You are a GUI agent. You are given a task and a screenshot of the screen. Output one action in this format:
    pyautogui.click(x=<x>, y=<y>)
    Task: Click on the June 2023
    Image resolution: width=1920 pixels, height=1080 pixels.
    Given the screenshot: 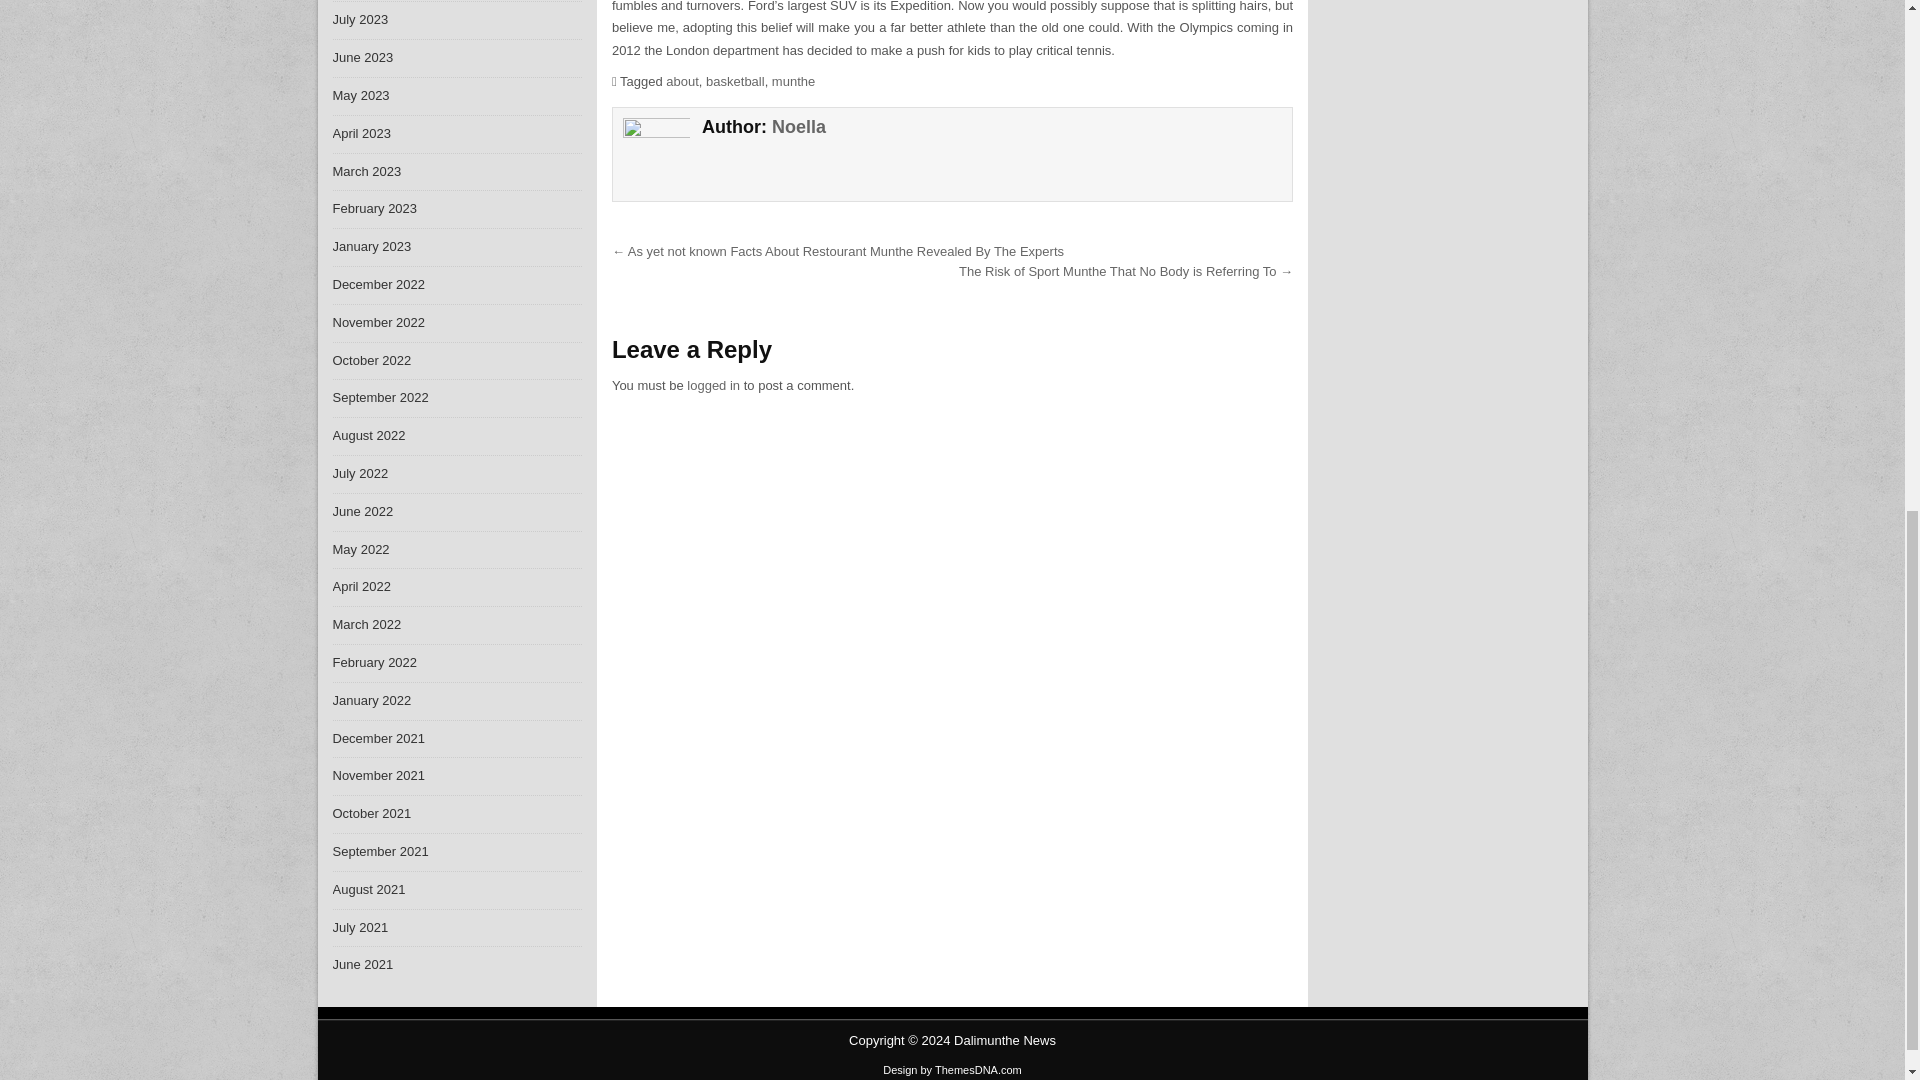 What is the action you would take?
    pyautogui.click(x=362, y=56)
    